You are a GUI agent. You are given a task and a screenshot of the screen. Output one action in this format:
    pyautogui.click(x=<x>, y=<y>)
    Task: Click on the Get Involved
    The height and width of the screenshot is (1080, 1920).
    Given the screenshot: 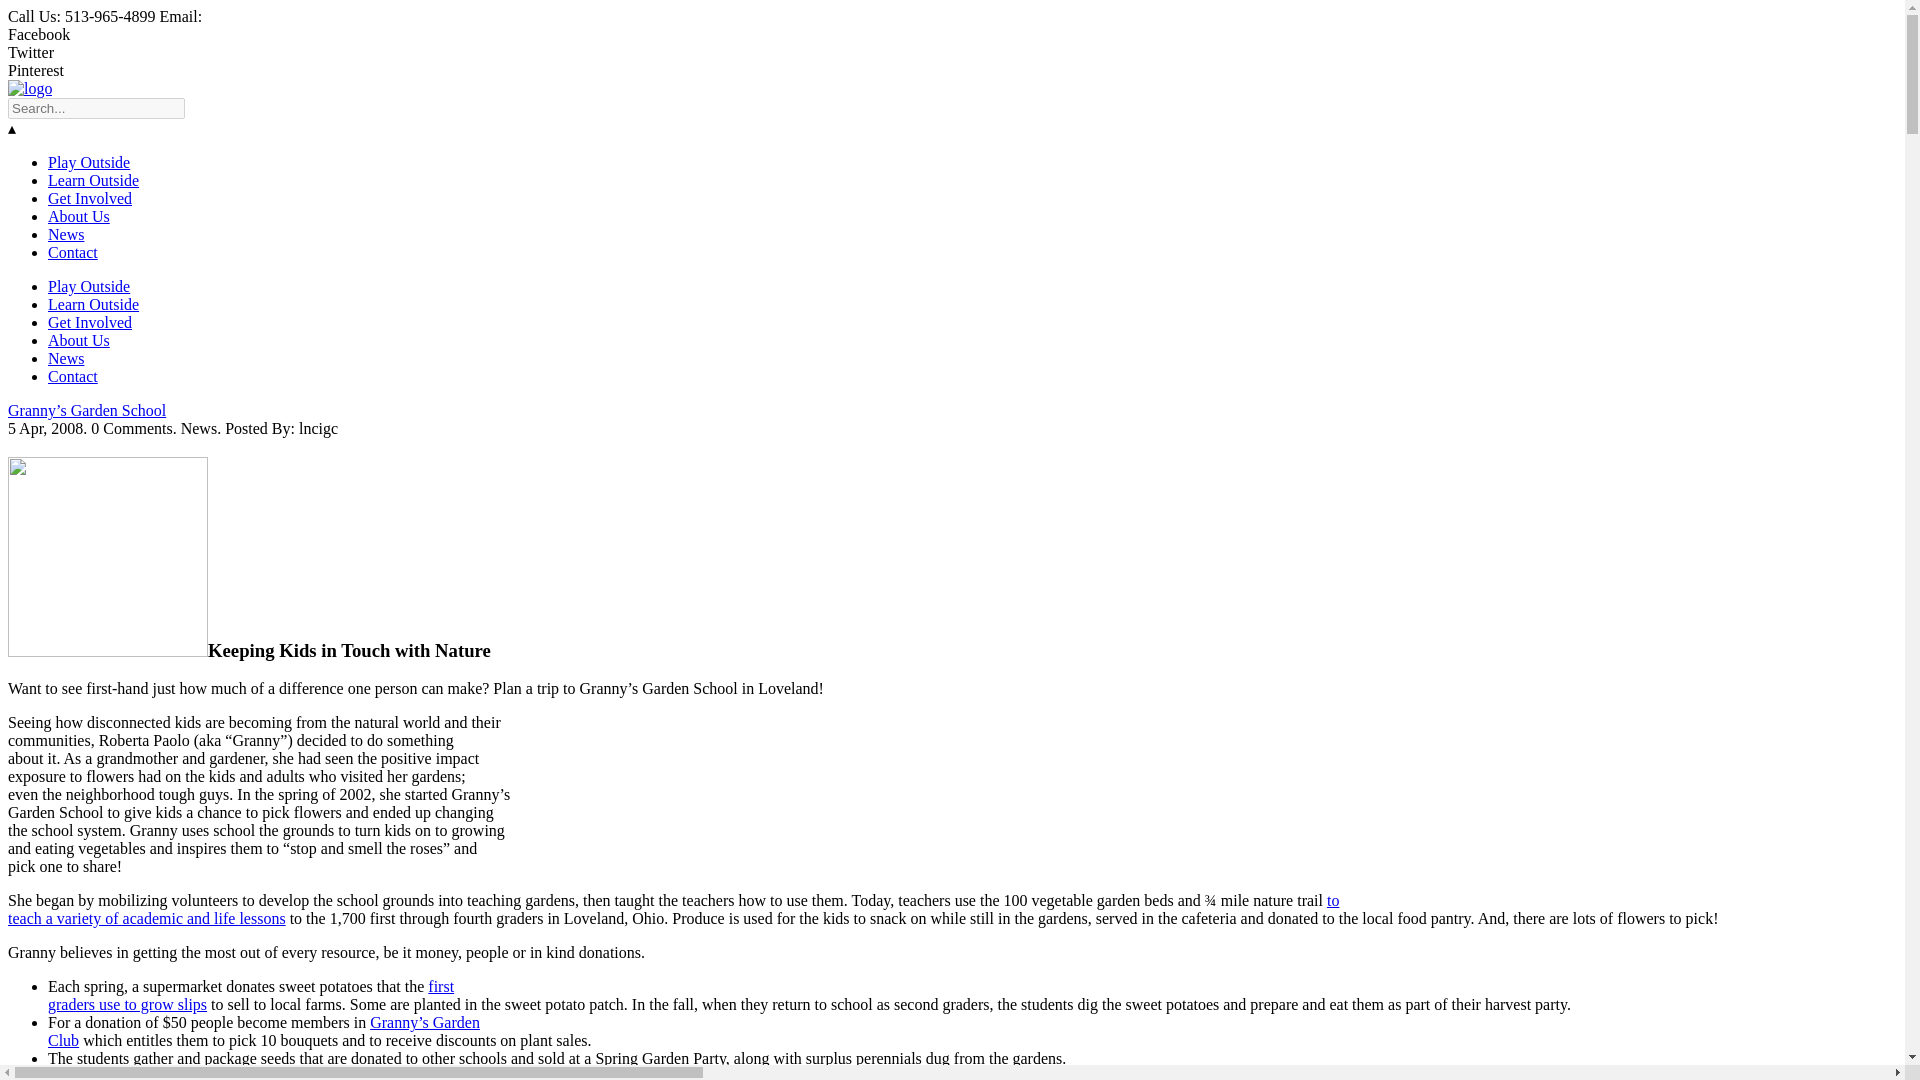 What is the action you would take?
    pyautogui.click(x=78, y=340)
    